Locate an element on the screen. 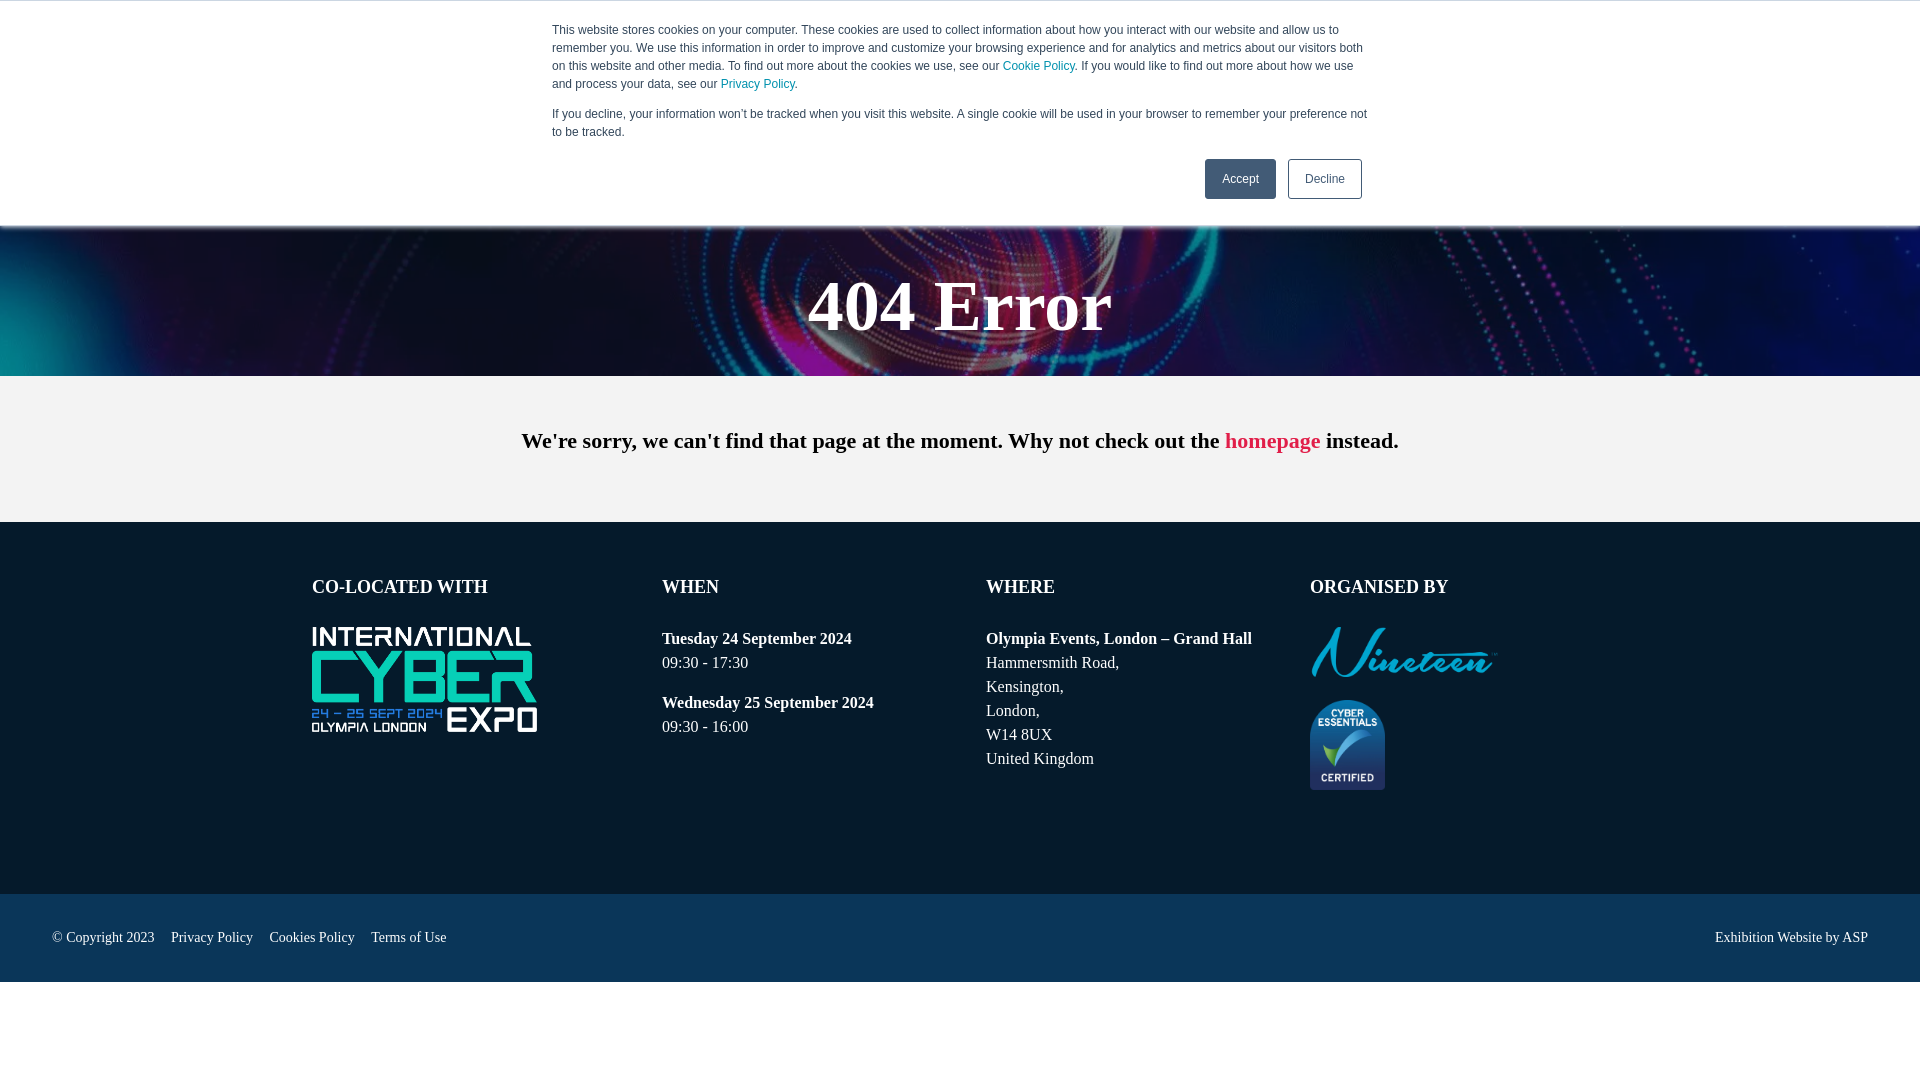 The height and width of the screenshot is (1080, 1920). Decline is located at coordinates (1324, 178).